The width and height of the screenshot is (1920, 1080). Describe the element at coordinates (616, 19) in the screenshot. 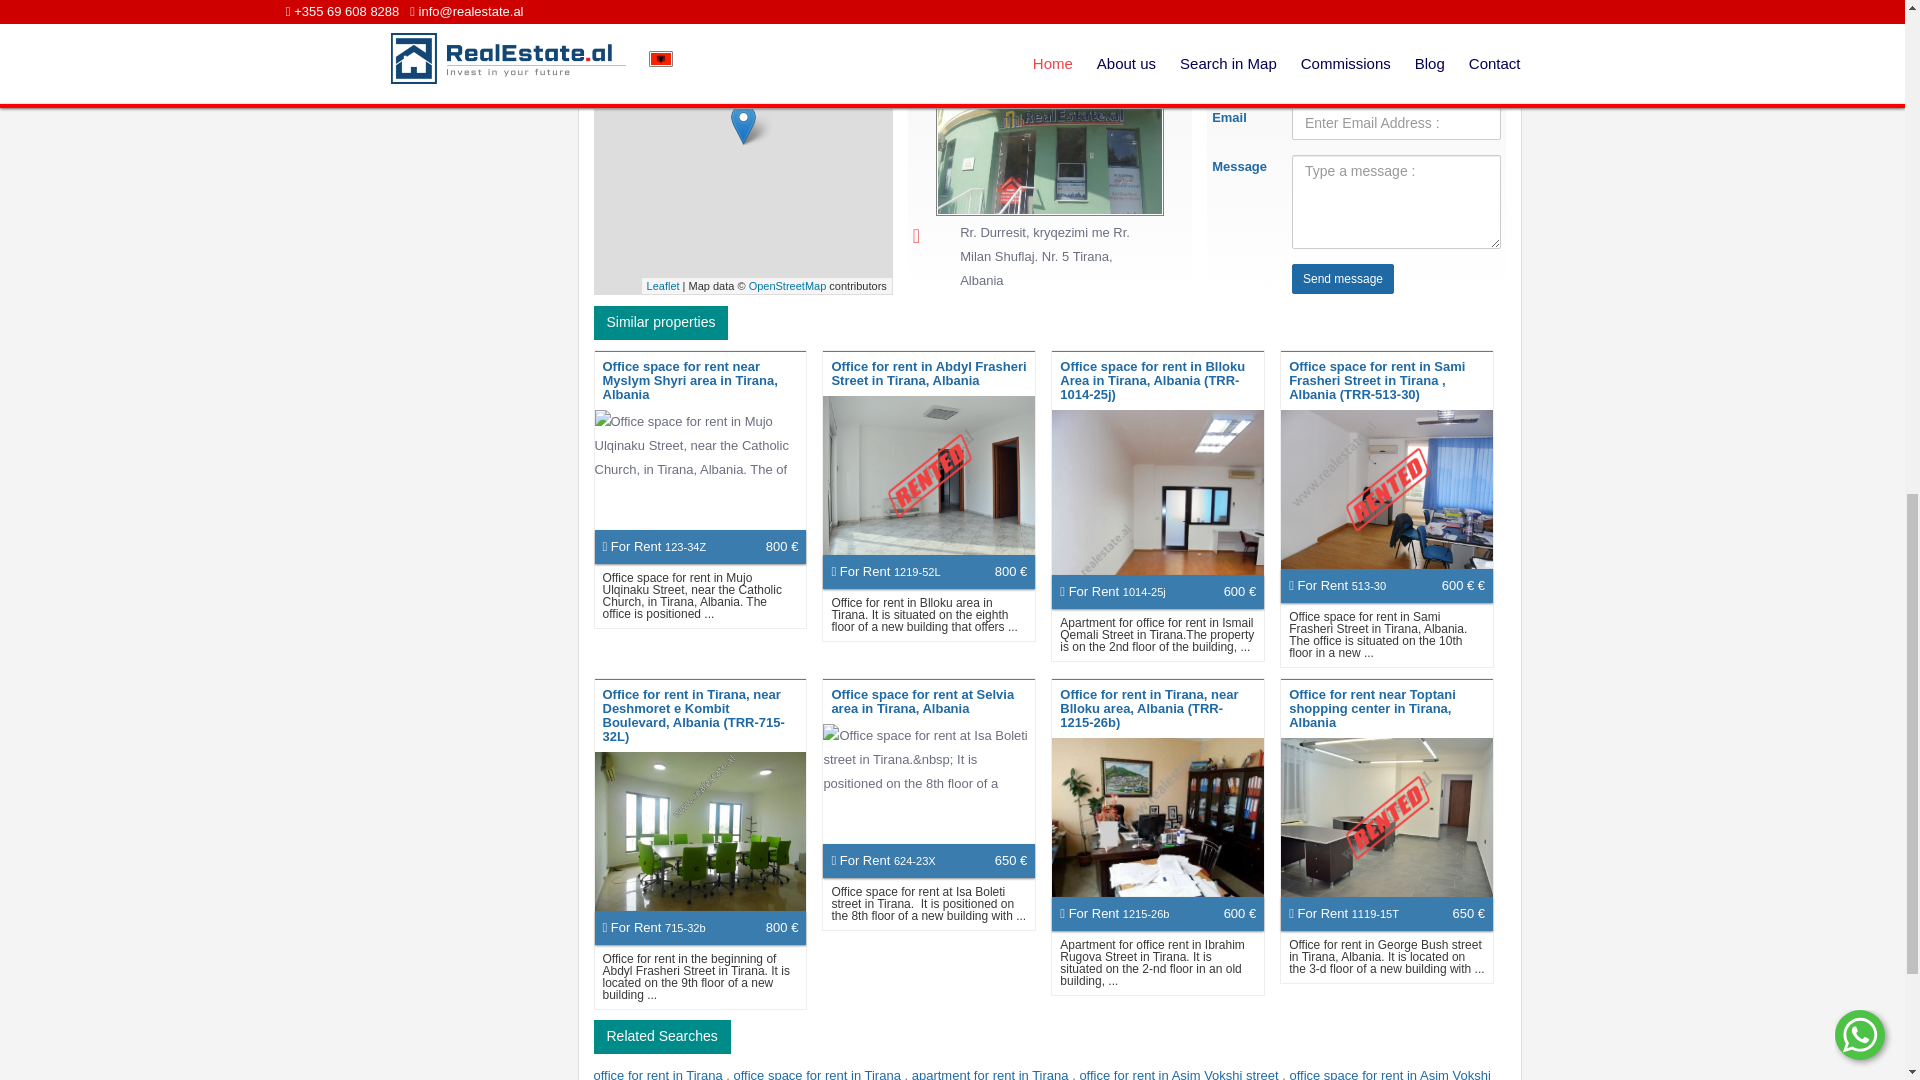

I see `Zoom in` at that location.